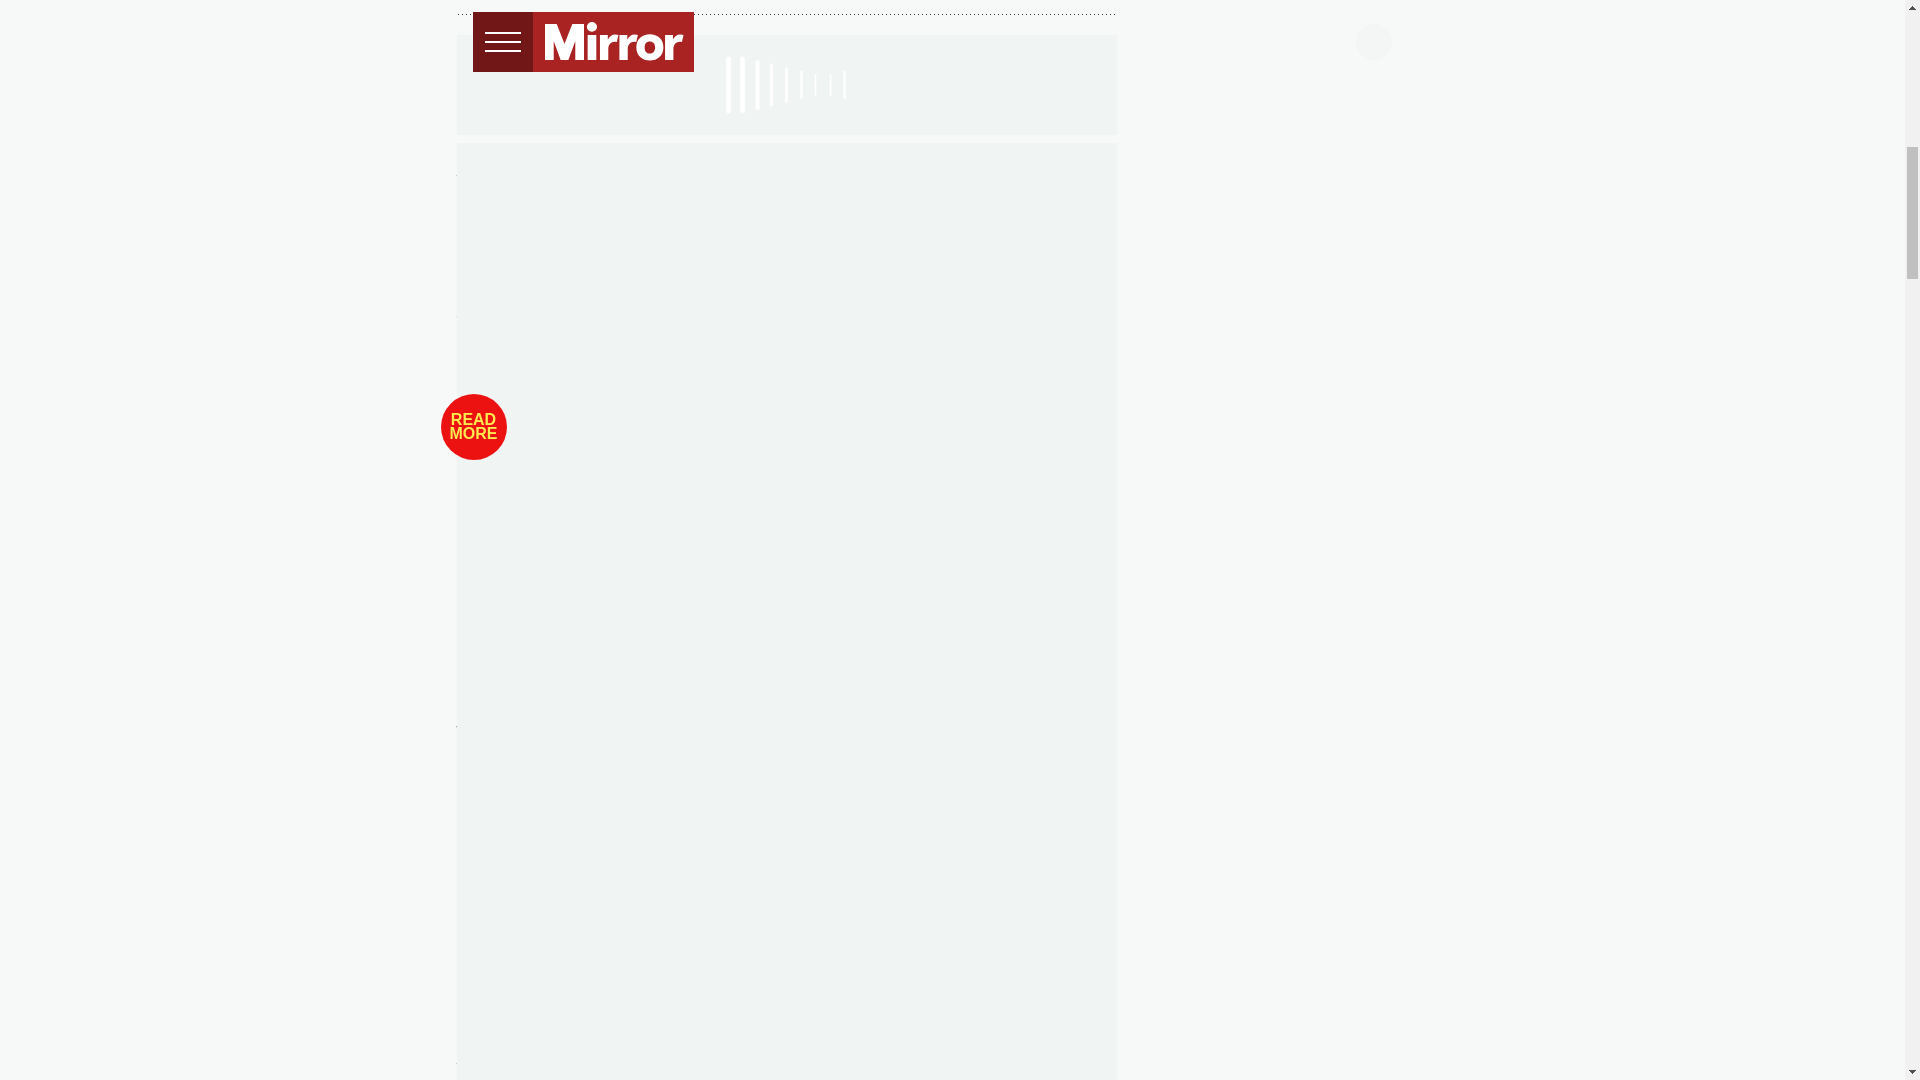  I want to click on Everton, so click(546, 214).